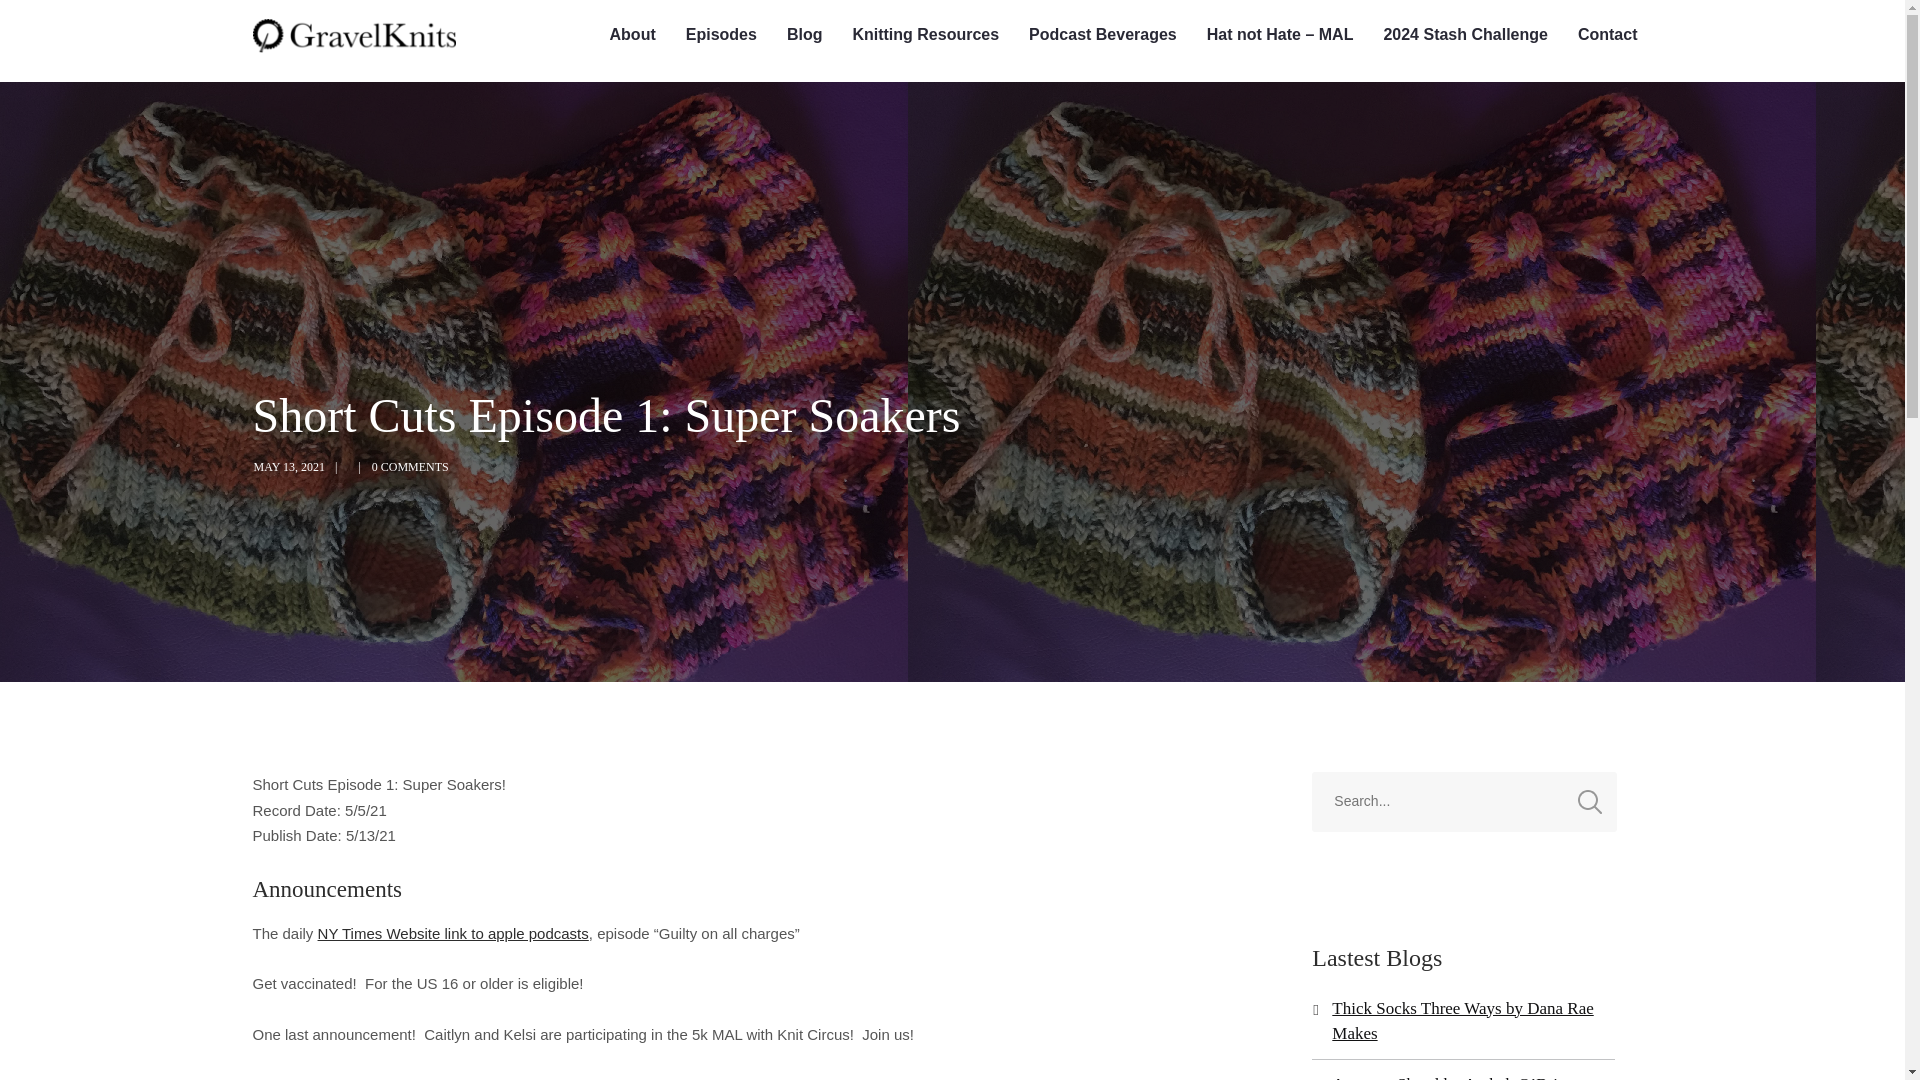 The width and height of the screenshot is (1920, 1080). Describe the element at coordinates (410, 467) in the screenshot. I see `0 COMMENTS` at that location.